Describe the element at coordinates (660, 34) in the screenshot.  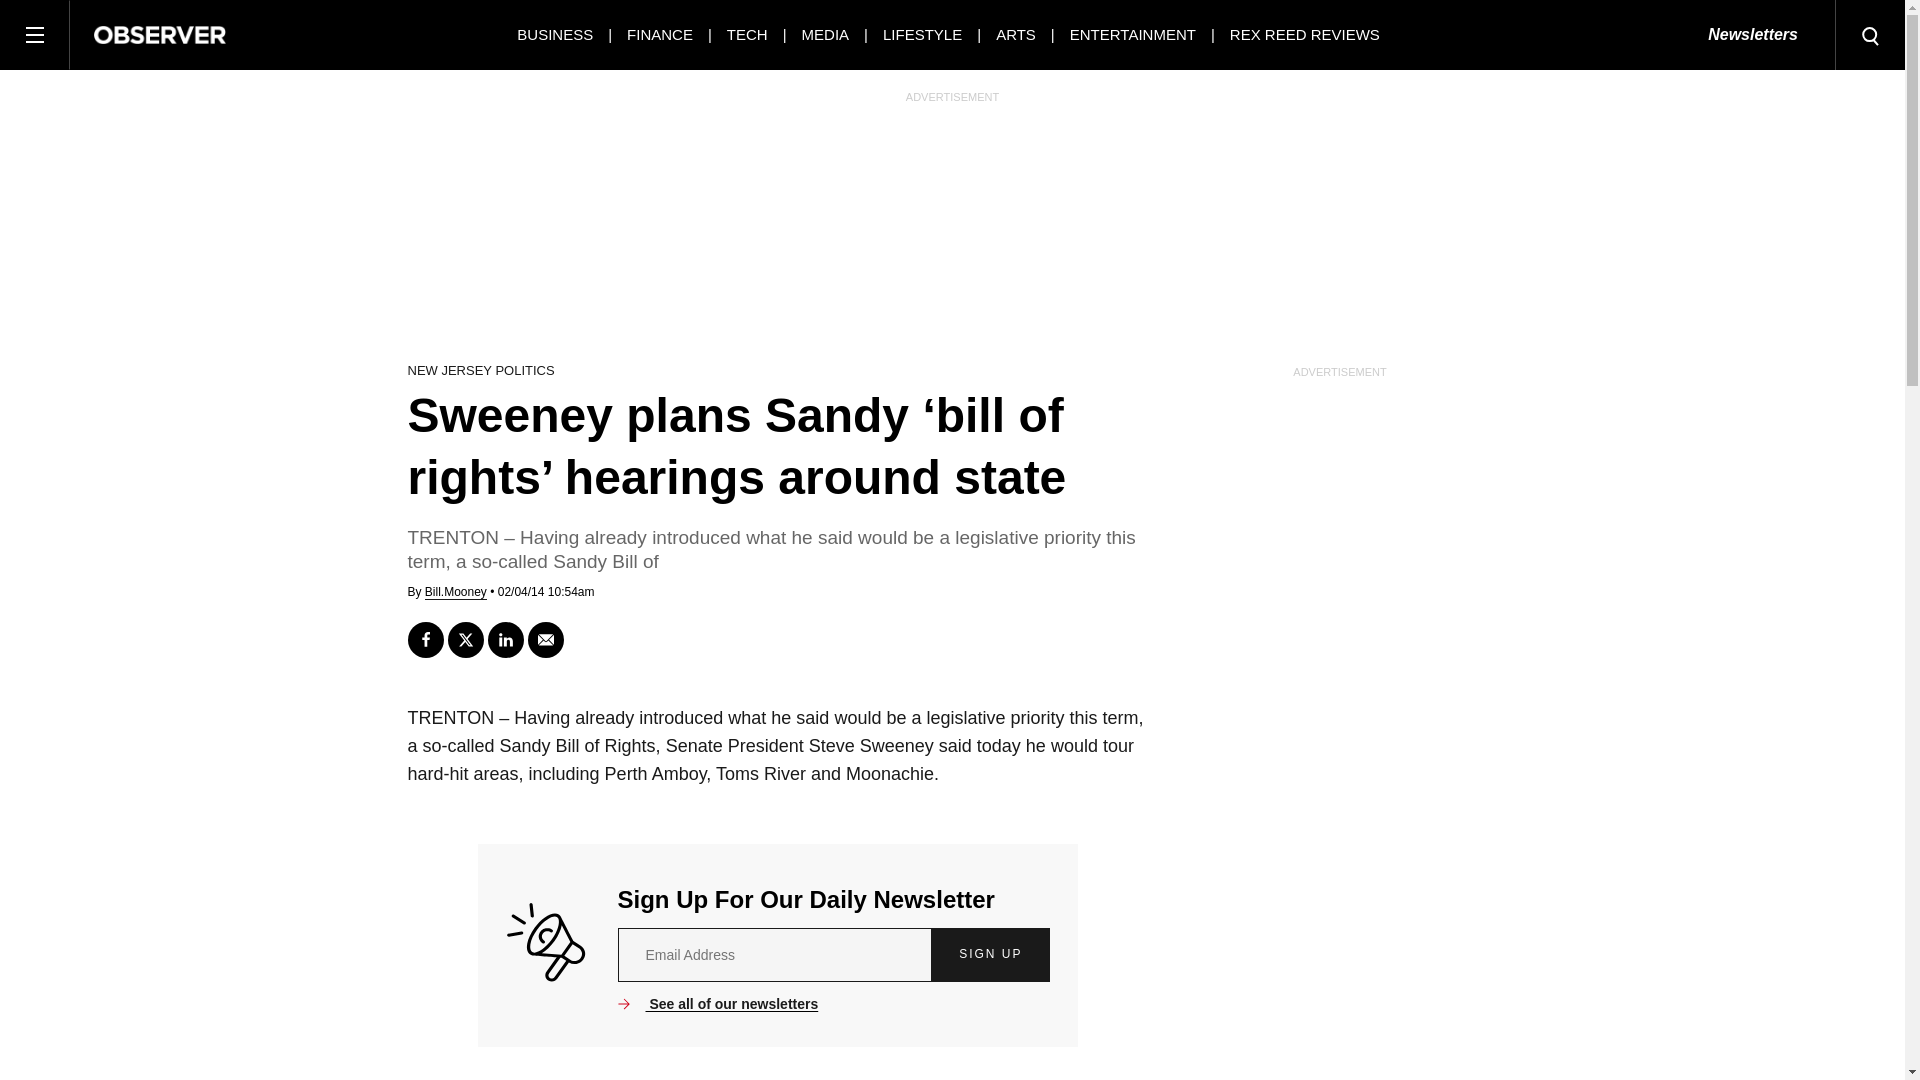
I see `FINANCE` at that location.